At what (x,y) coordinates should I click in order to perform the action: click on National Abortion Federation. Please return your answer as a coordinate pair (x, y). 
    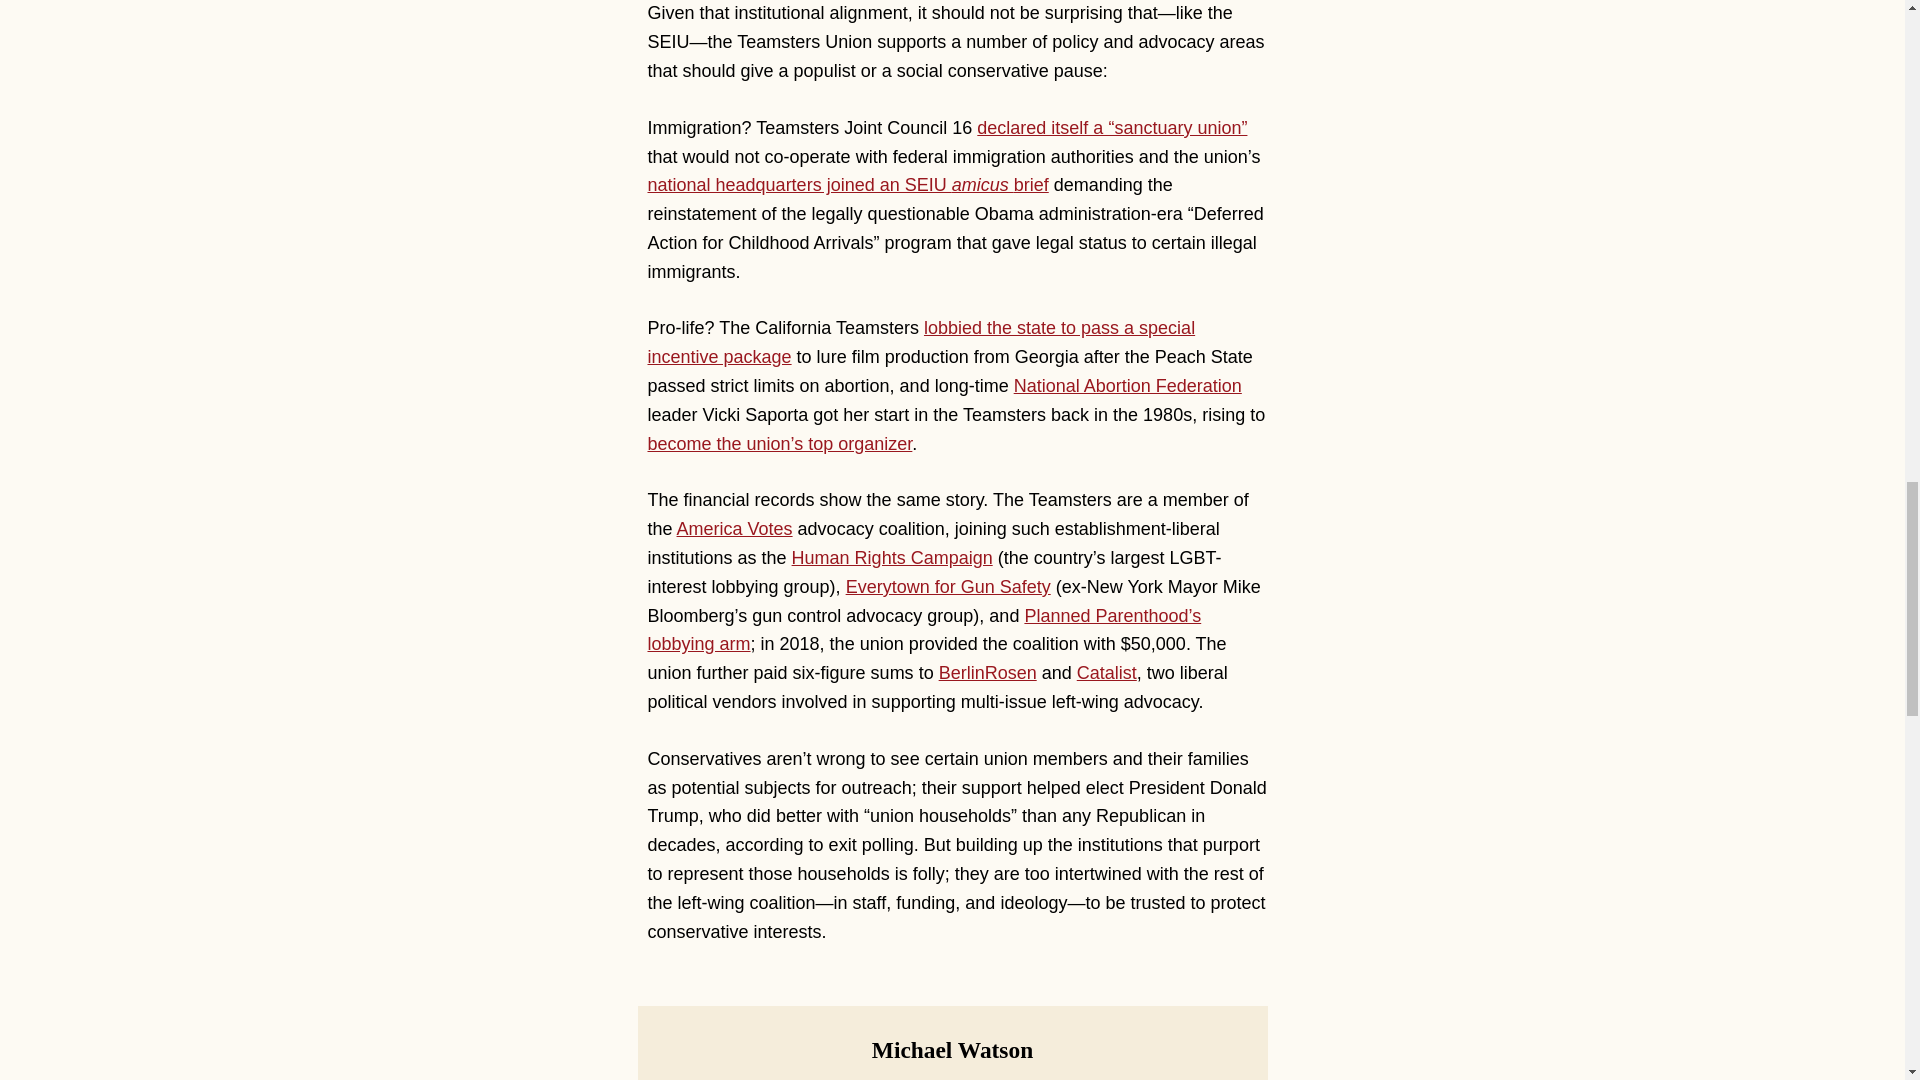
    Looking at the image, I should click on (1128, 386).